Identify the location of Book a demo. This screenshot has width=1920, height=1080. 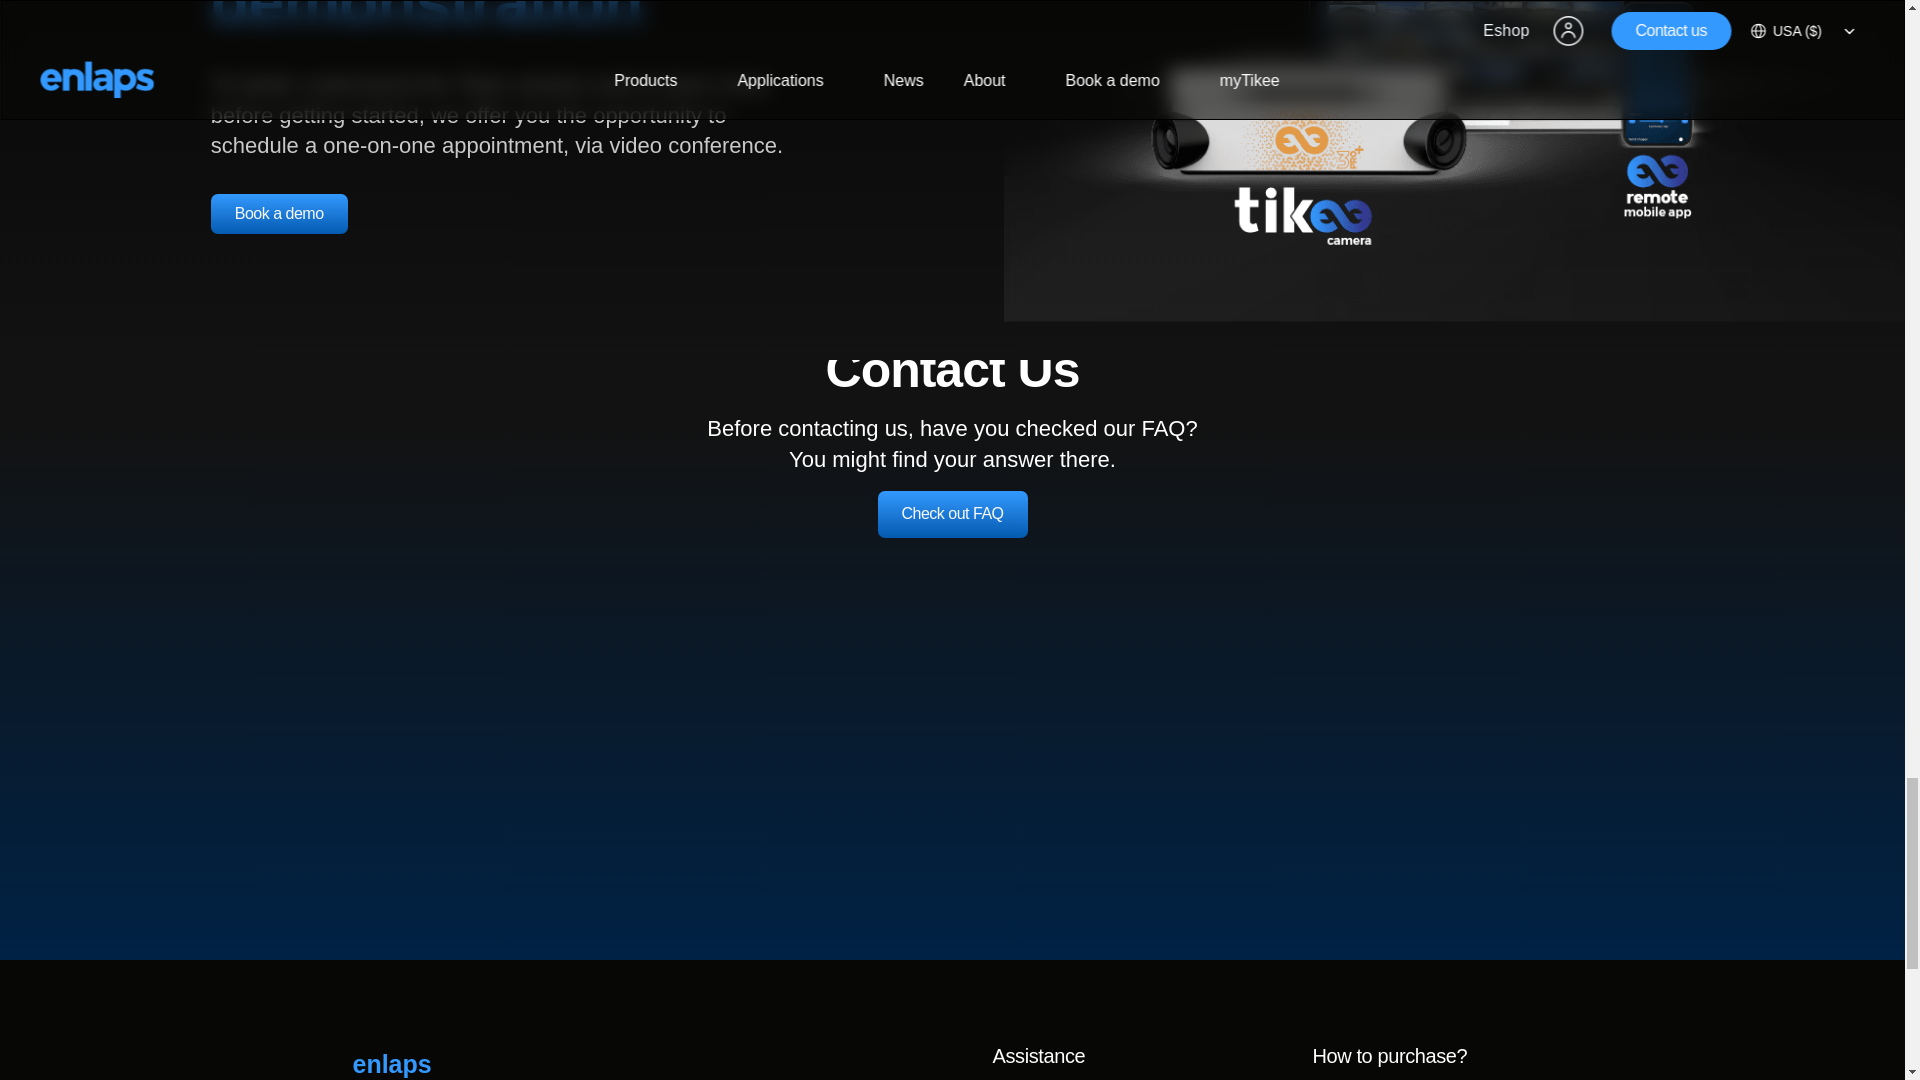
(279, 214).